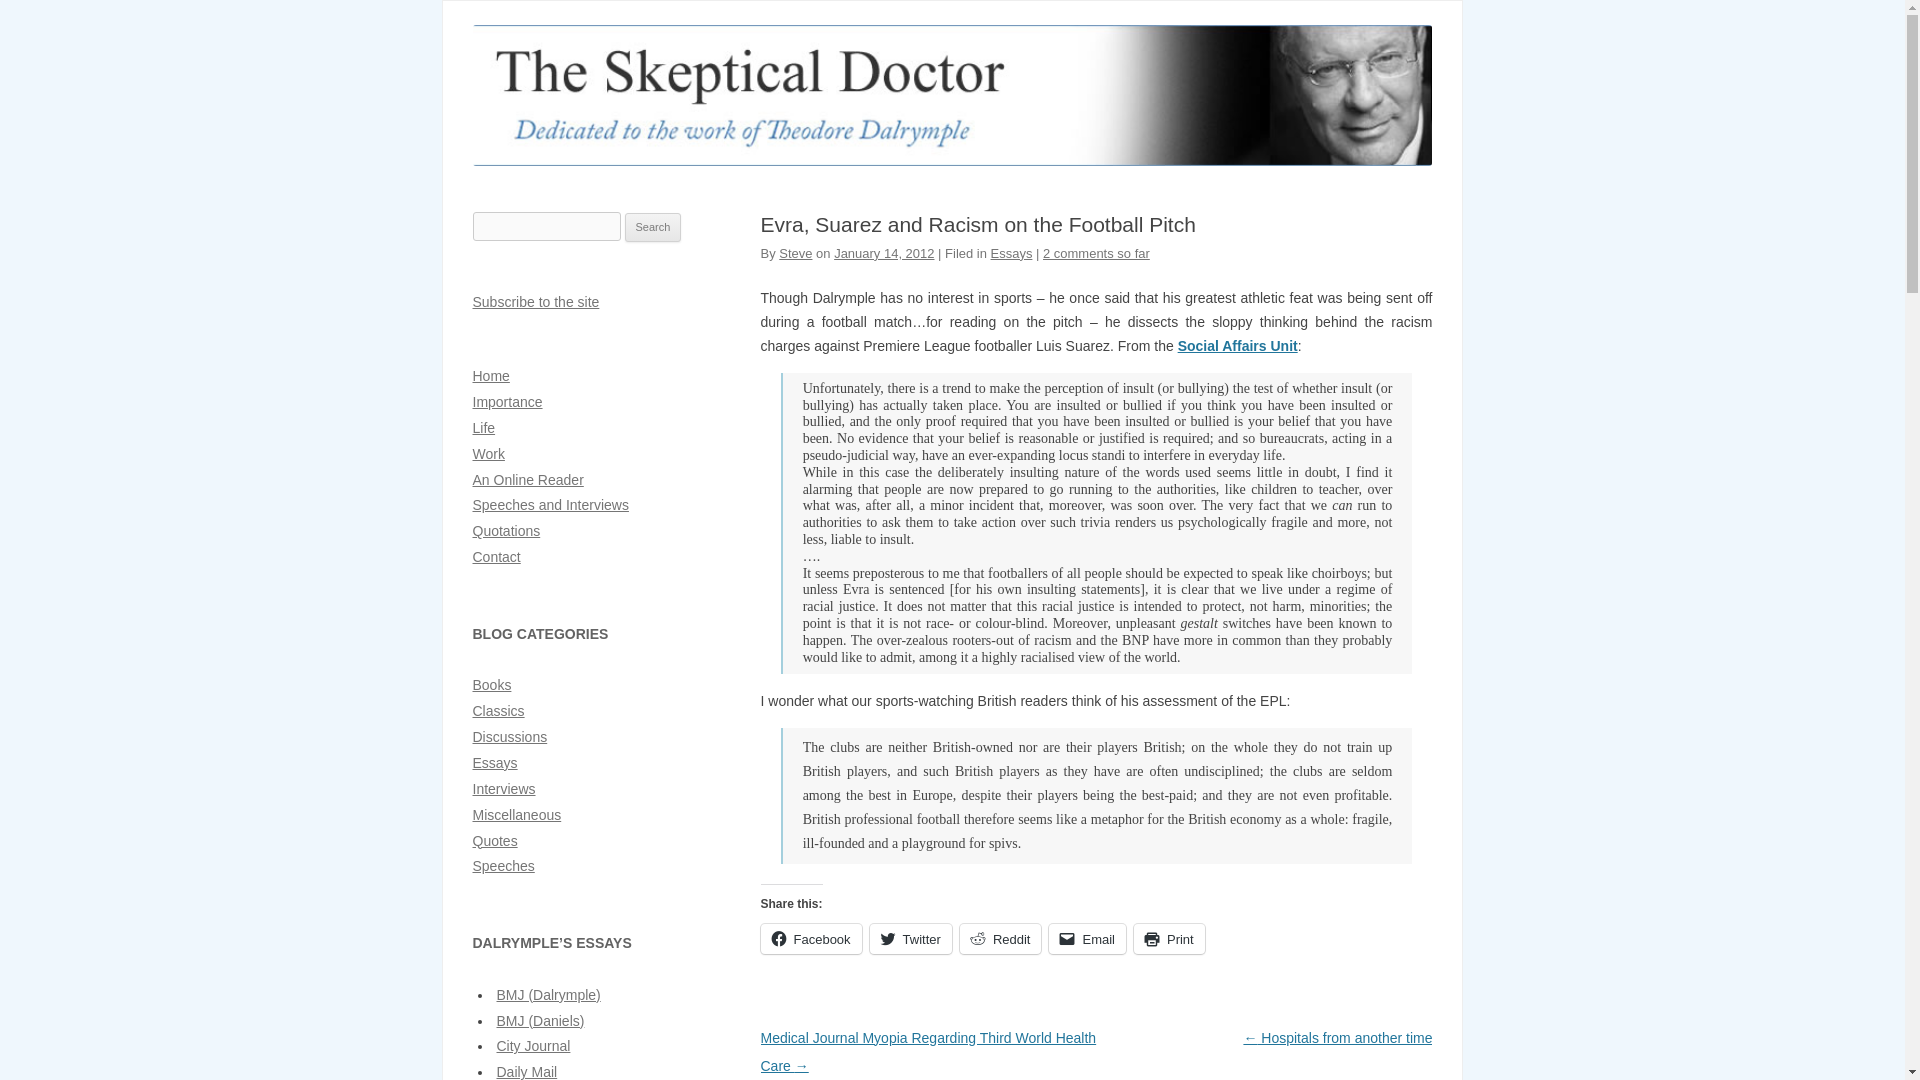 This screenshot has height=1080, width=1920. What do you see at coordinates (796, 254) in the screenshot?
I see `View all posts by Steve` at bounding box center [796, 254].